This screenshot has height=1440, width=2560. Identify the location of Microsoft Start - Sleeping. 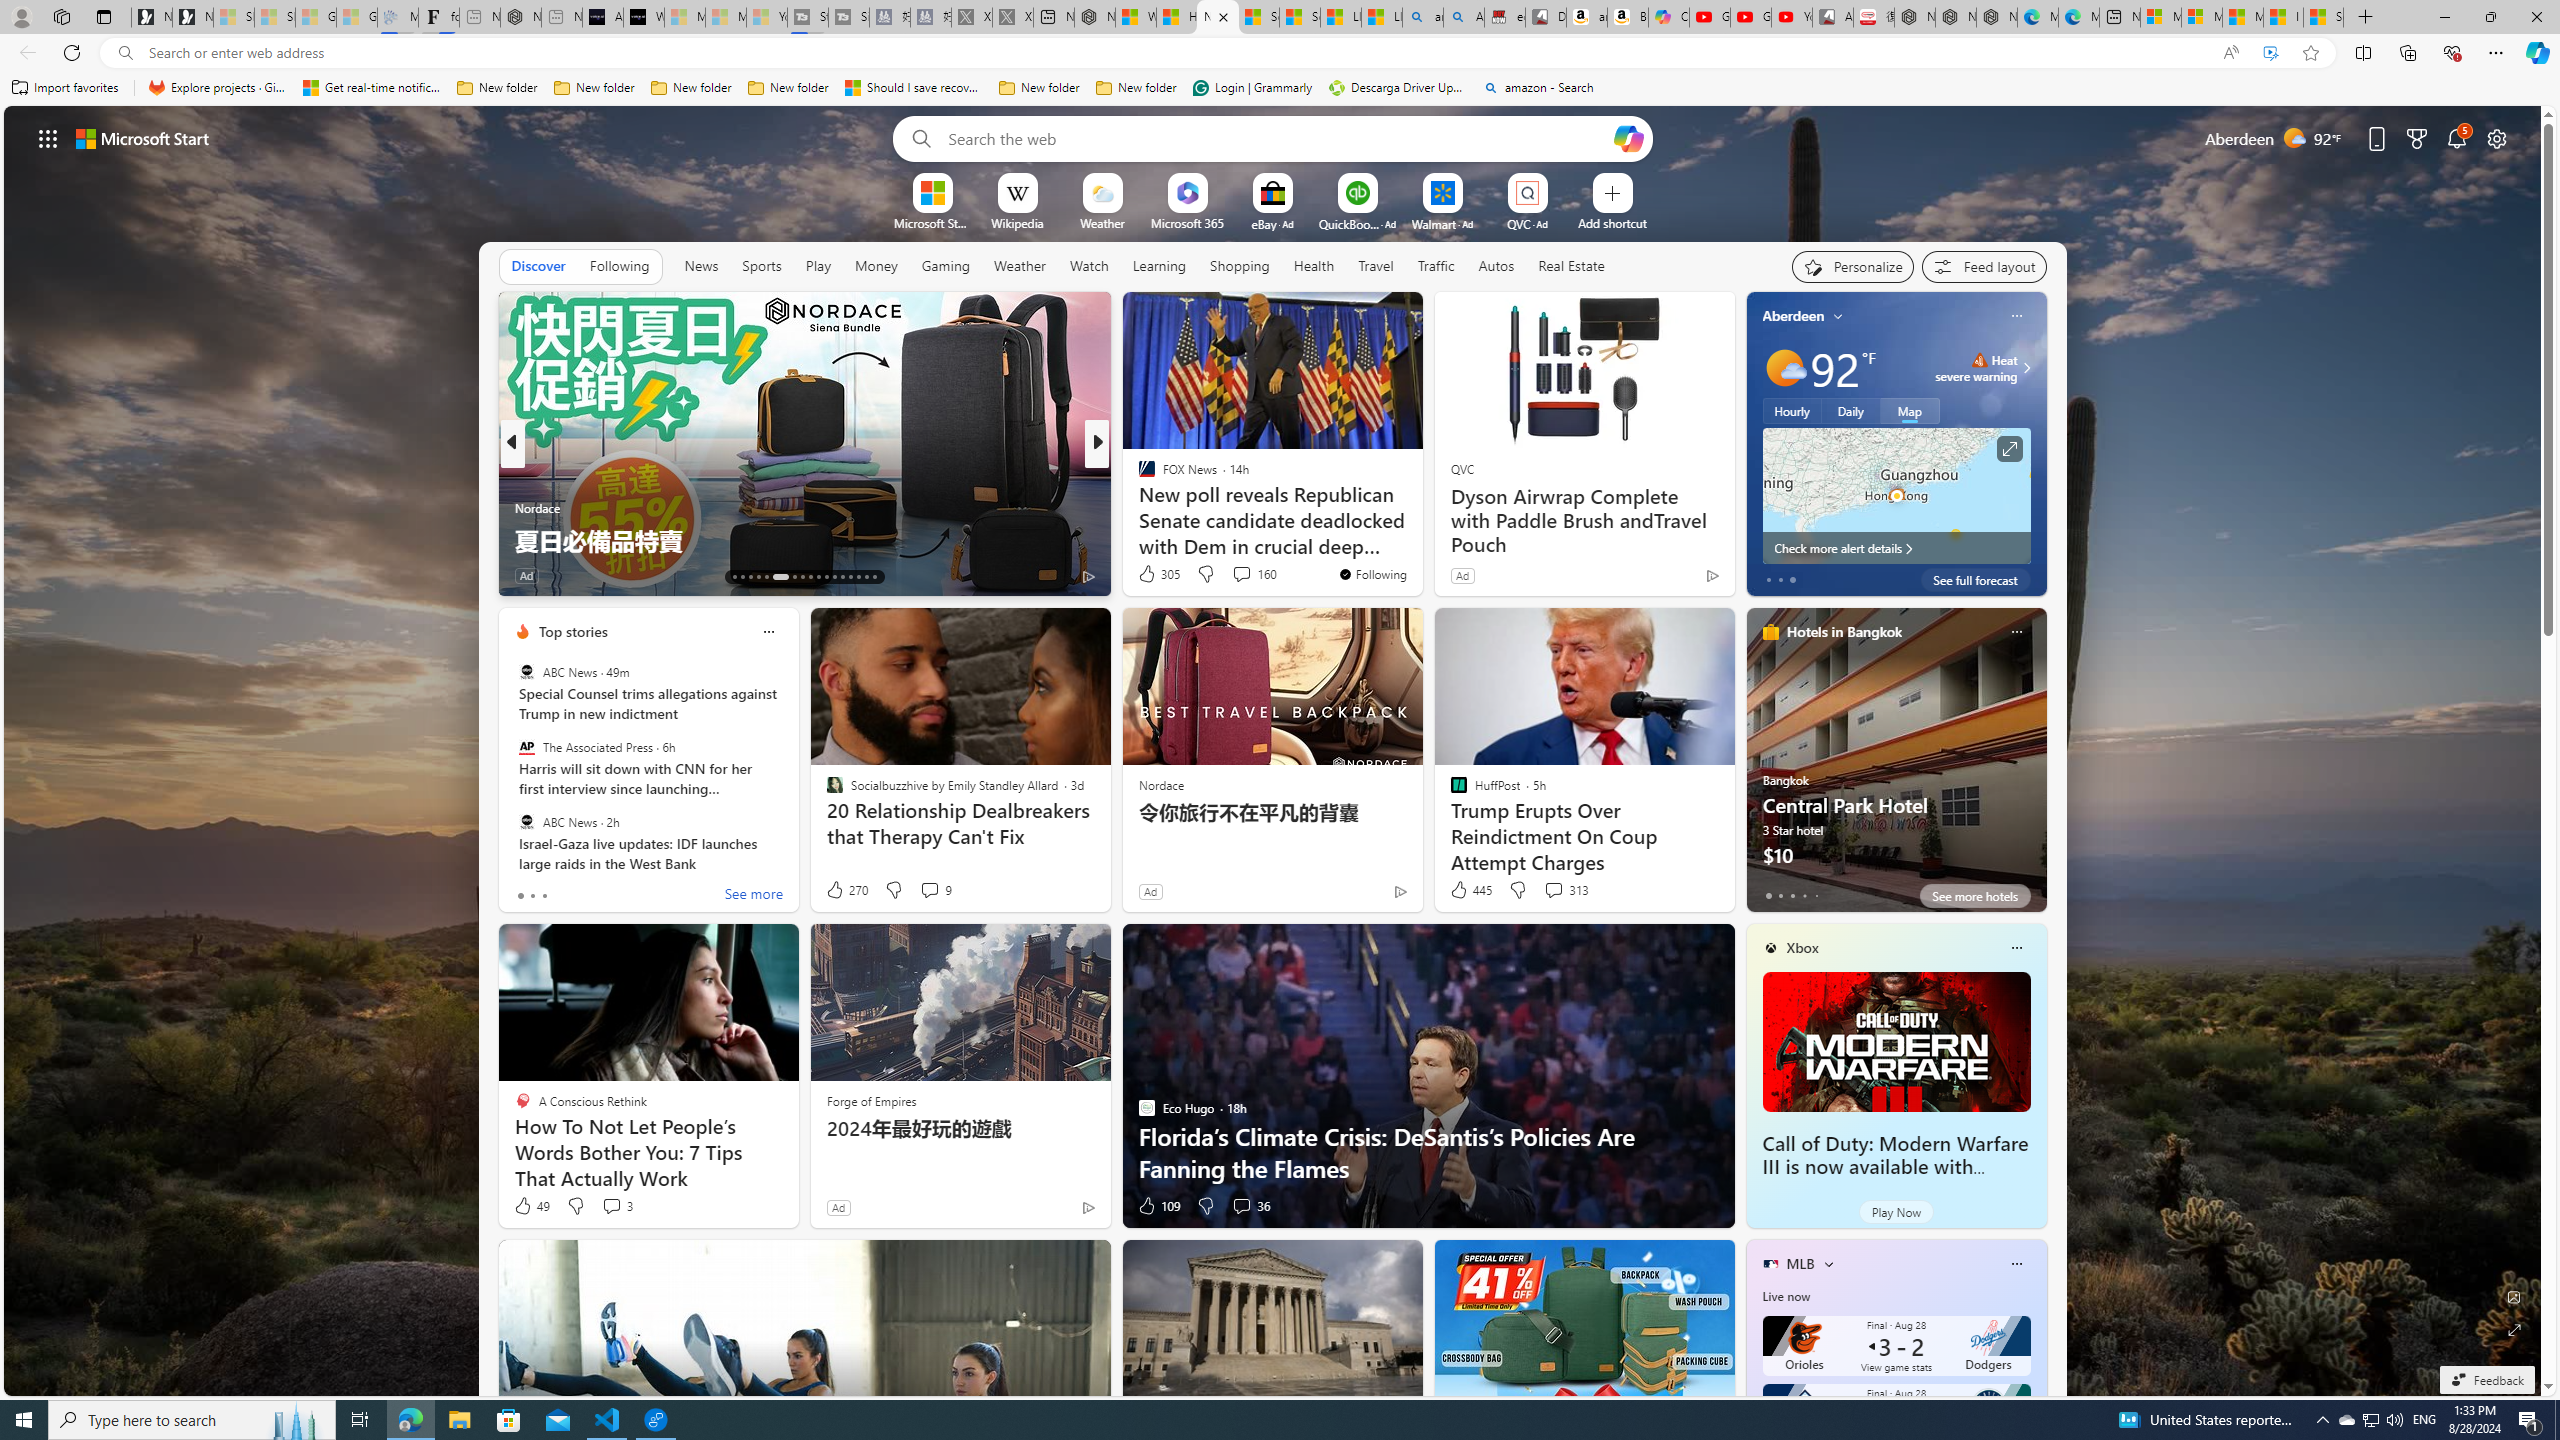
(726, 17).